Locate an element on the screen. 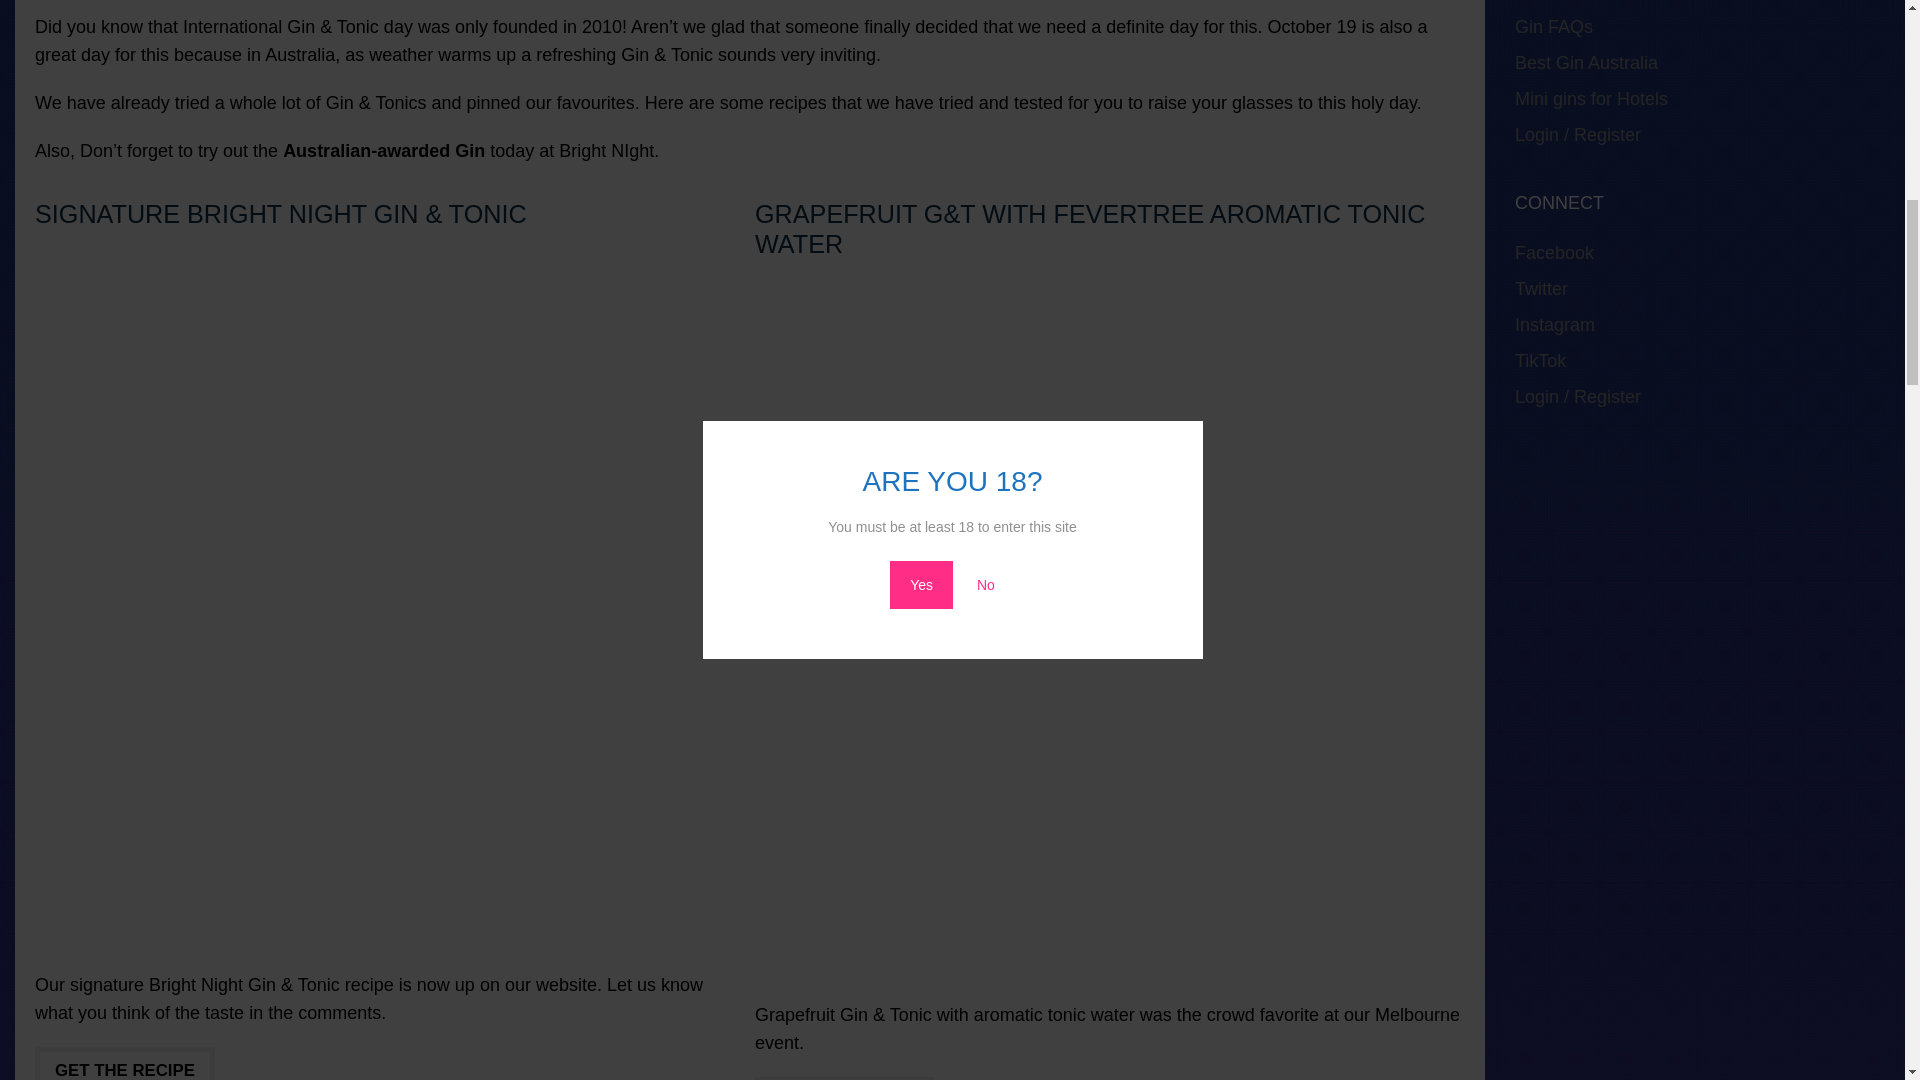  GET THE RECIPE is located at coordinates (124, 1063).